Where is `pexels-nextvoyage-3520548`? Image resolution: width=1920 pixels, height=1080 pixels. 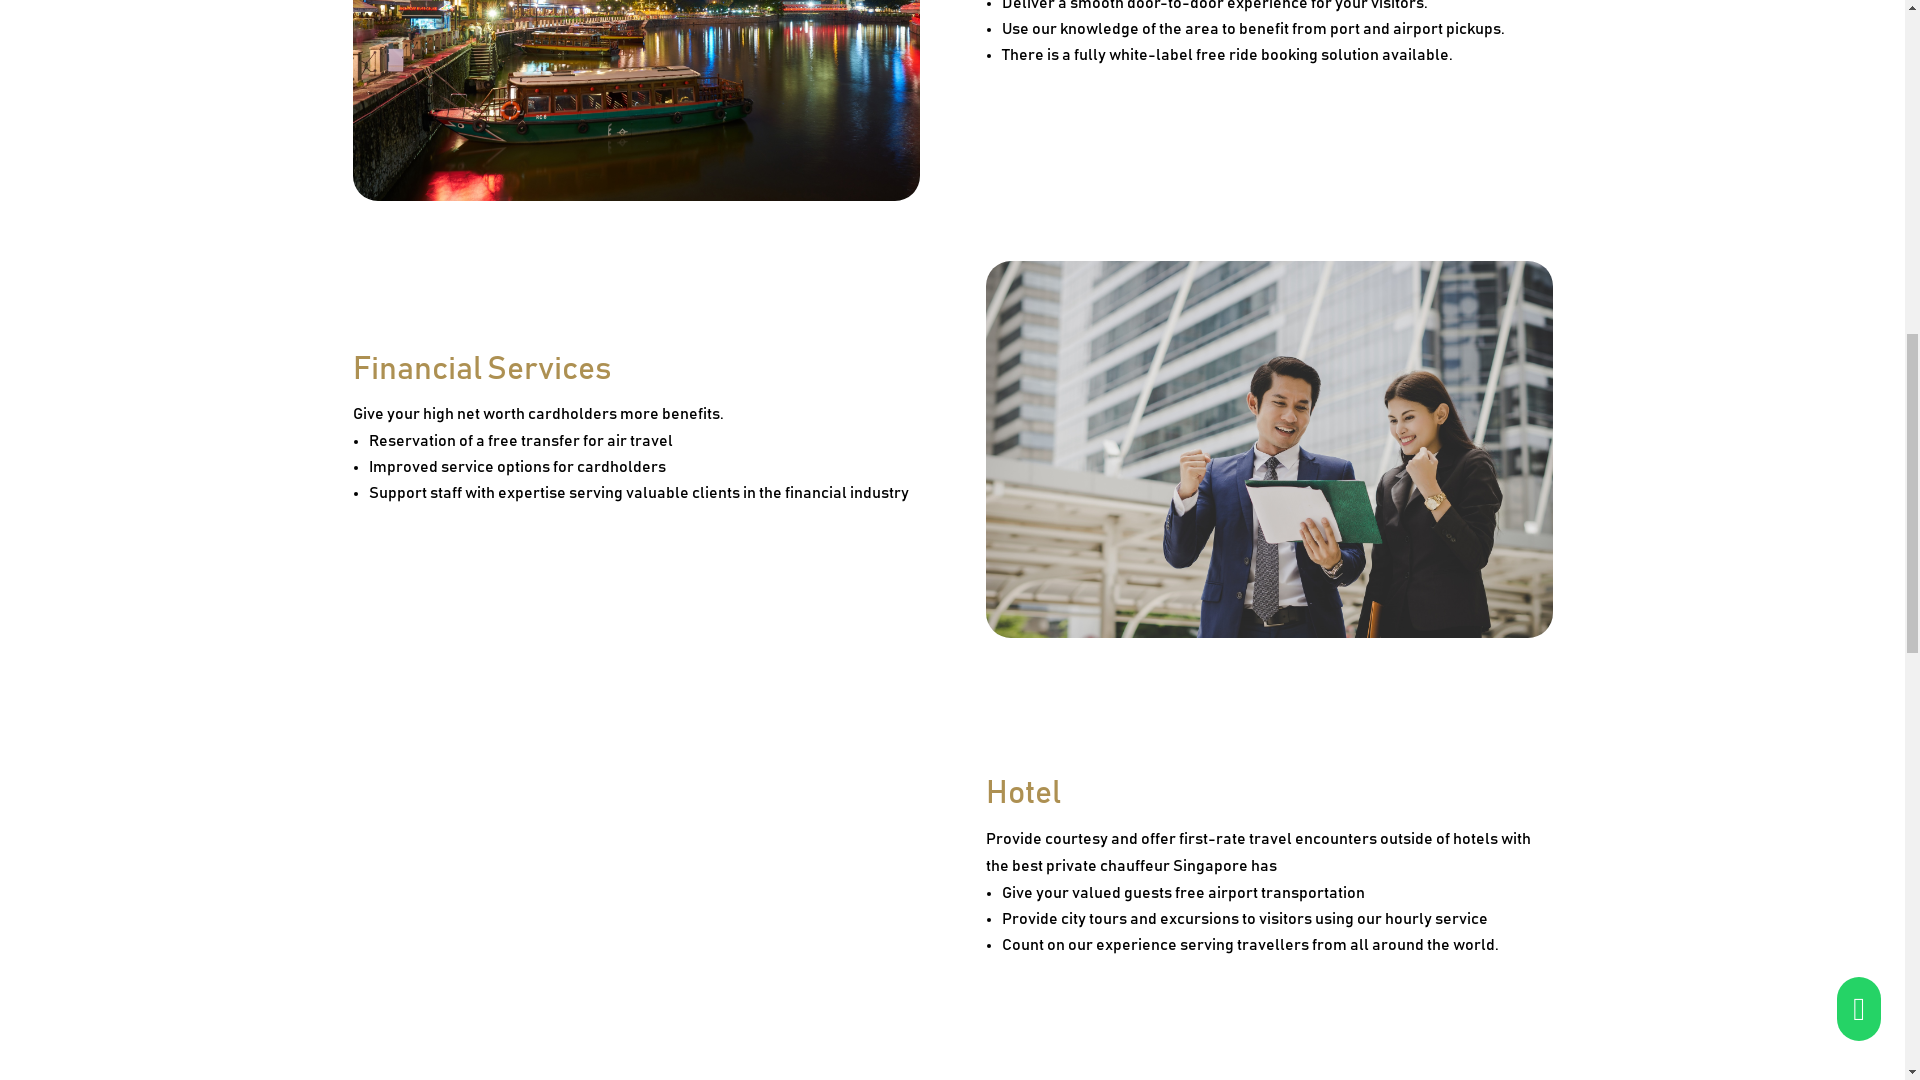
pexels-nextvoyage-3520548 is located at coordinates (635, 886).